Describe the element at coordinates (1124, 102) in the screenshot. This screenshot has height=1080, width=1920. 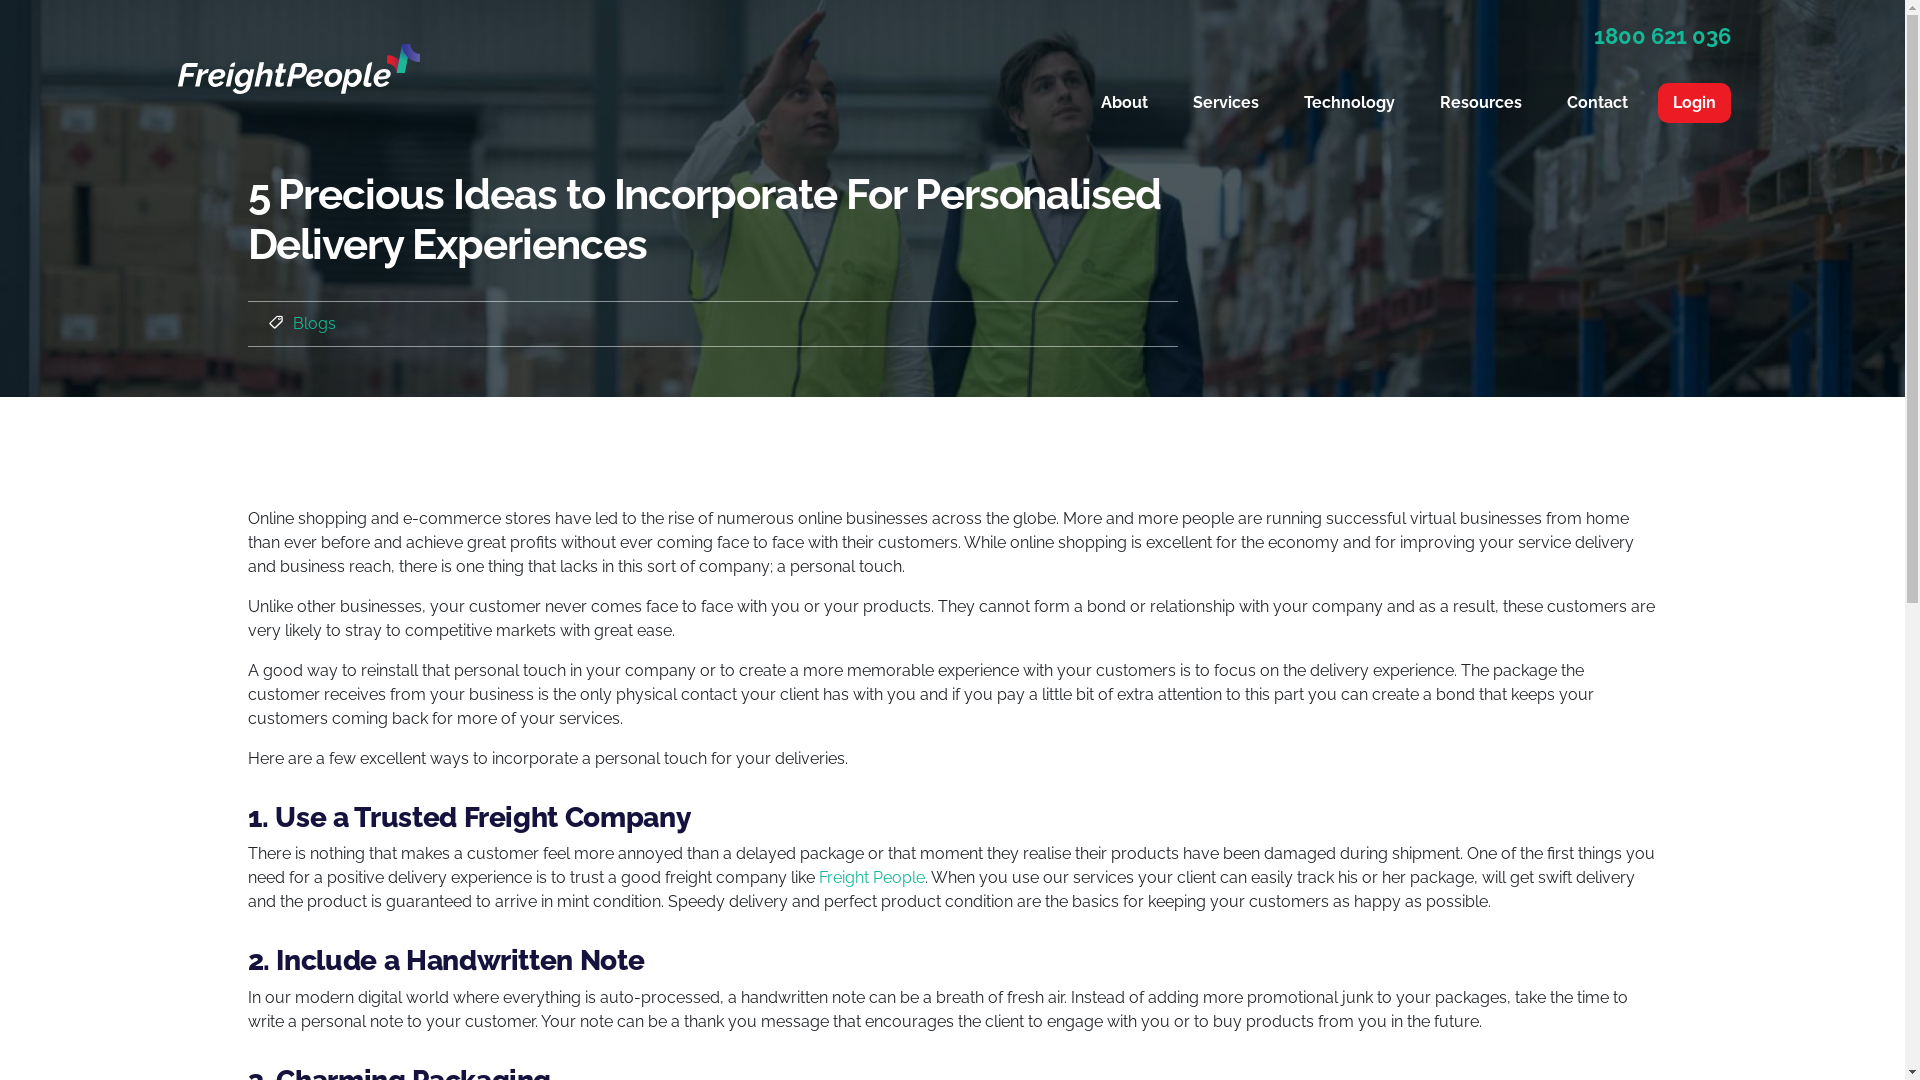
I see `About` at that location.